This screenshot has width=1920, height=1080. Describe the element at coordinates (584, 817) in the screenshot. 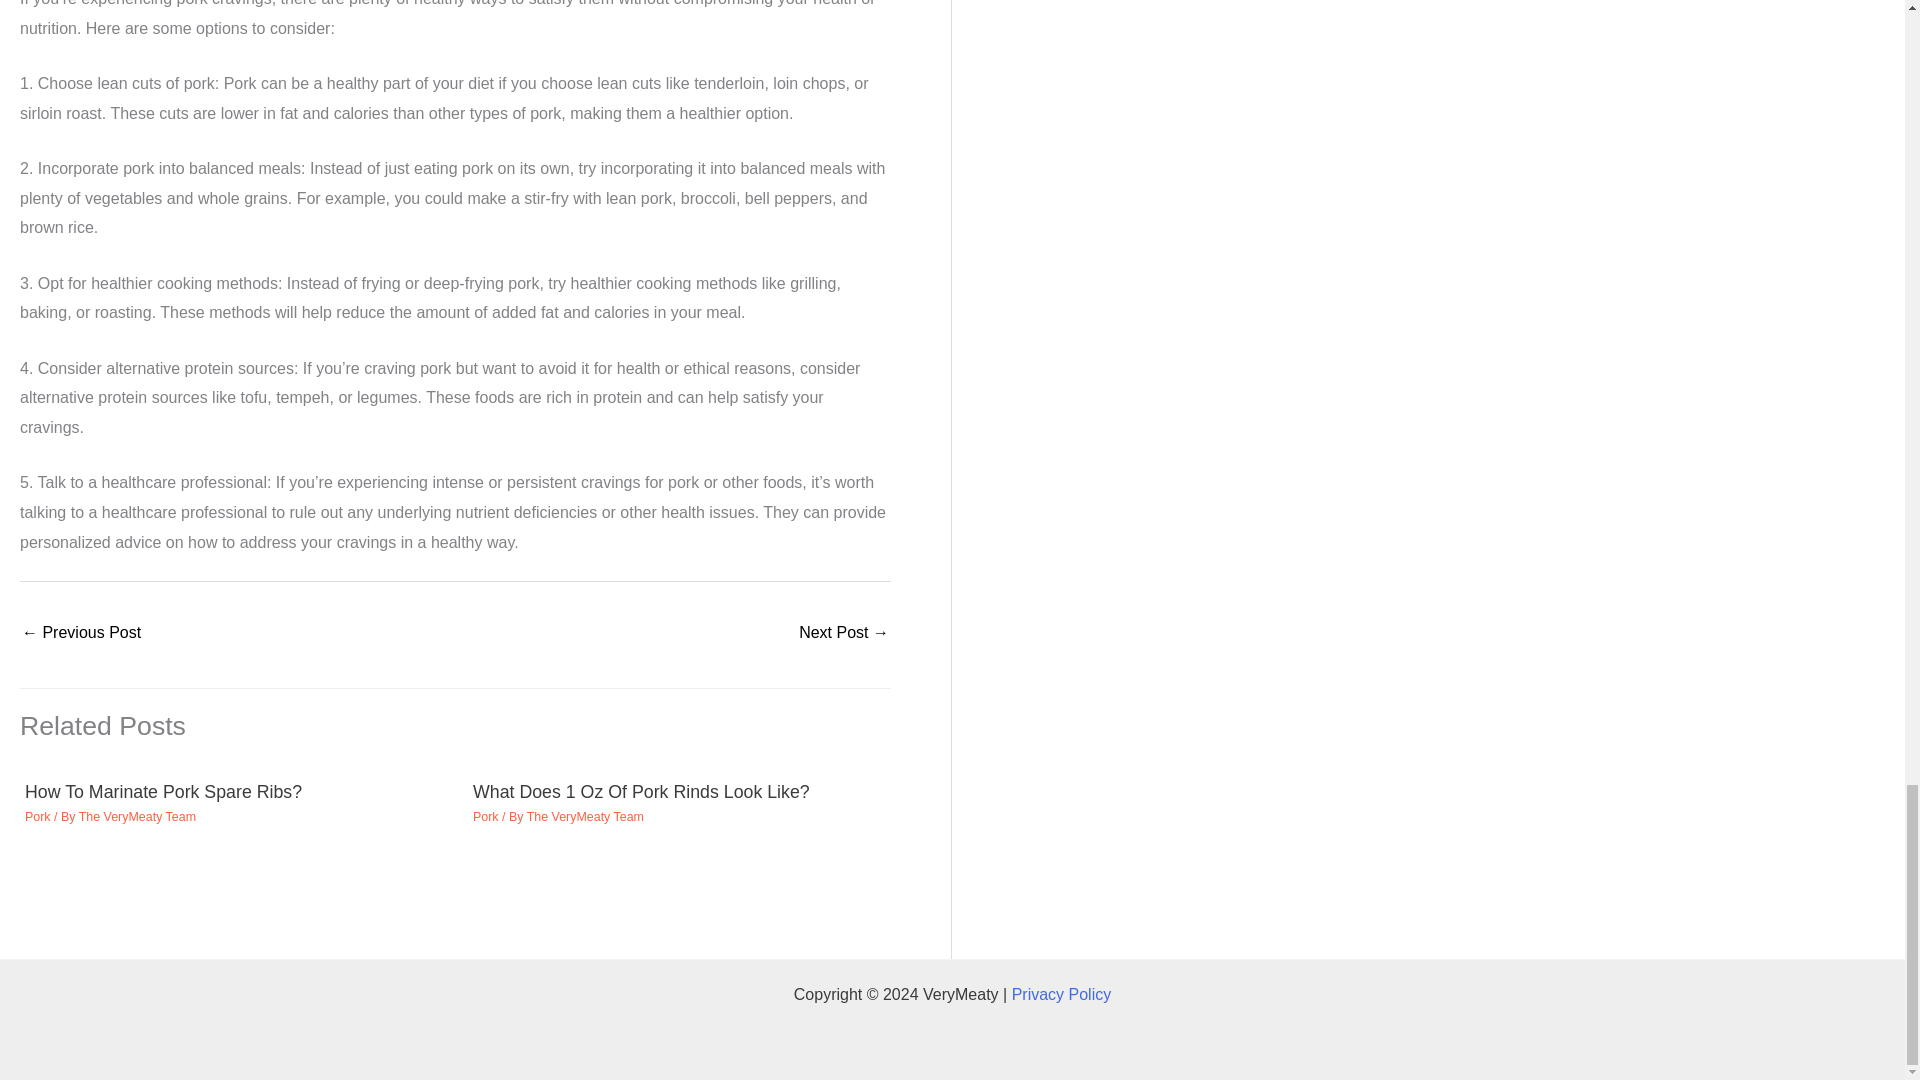

I see `The VeryMeaty Team` at that location.